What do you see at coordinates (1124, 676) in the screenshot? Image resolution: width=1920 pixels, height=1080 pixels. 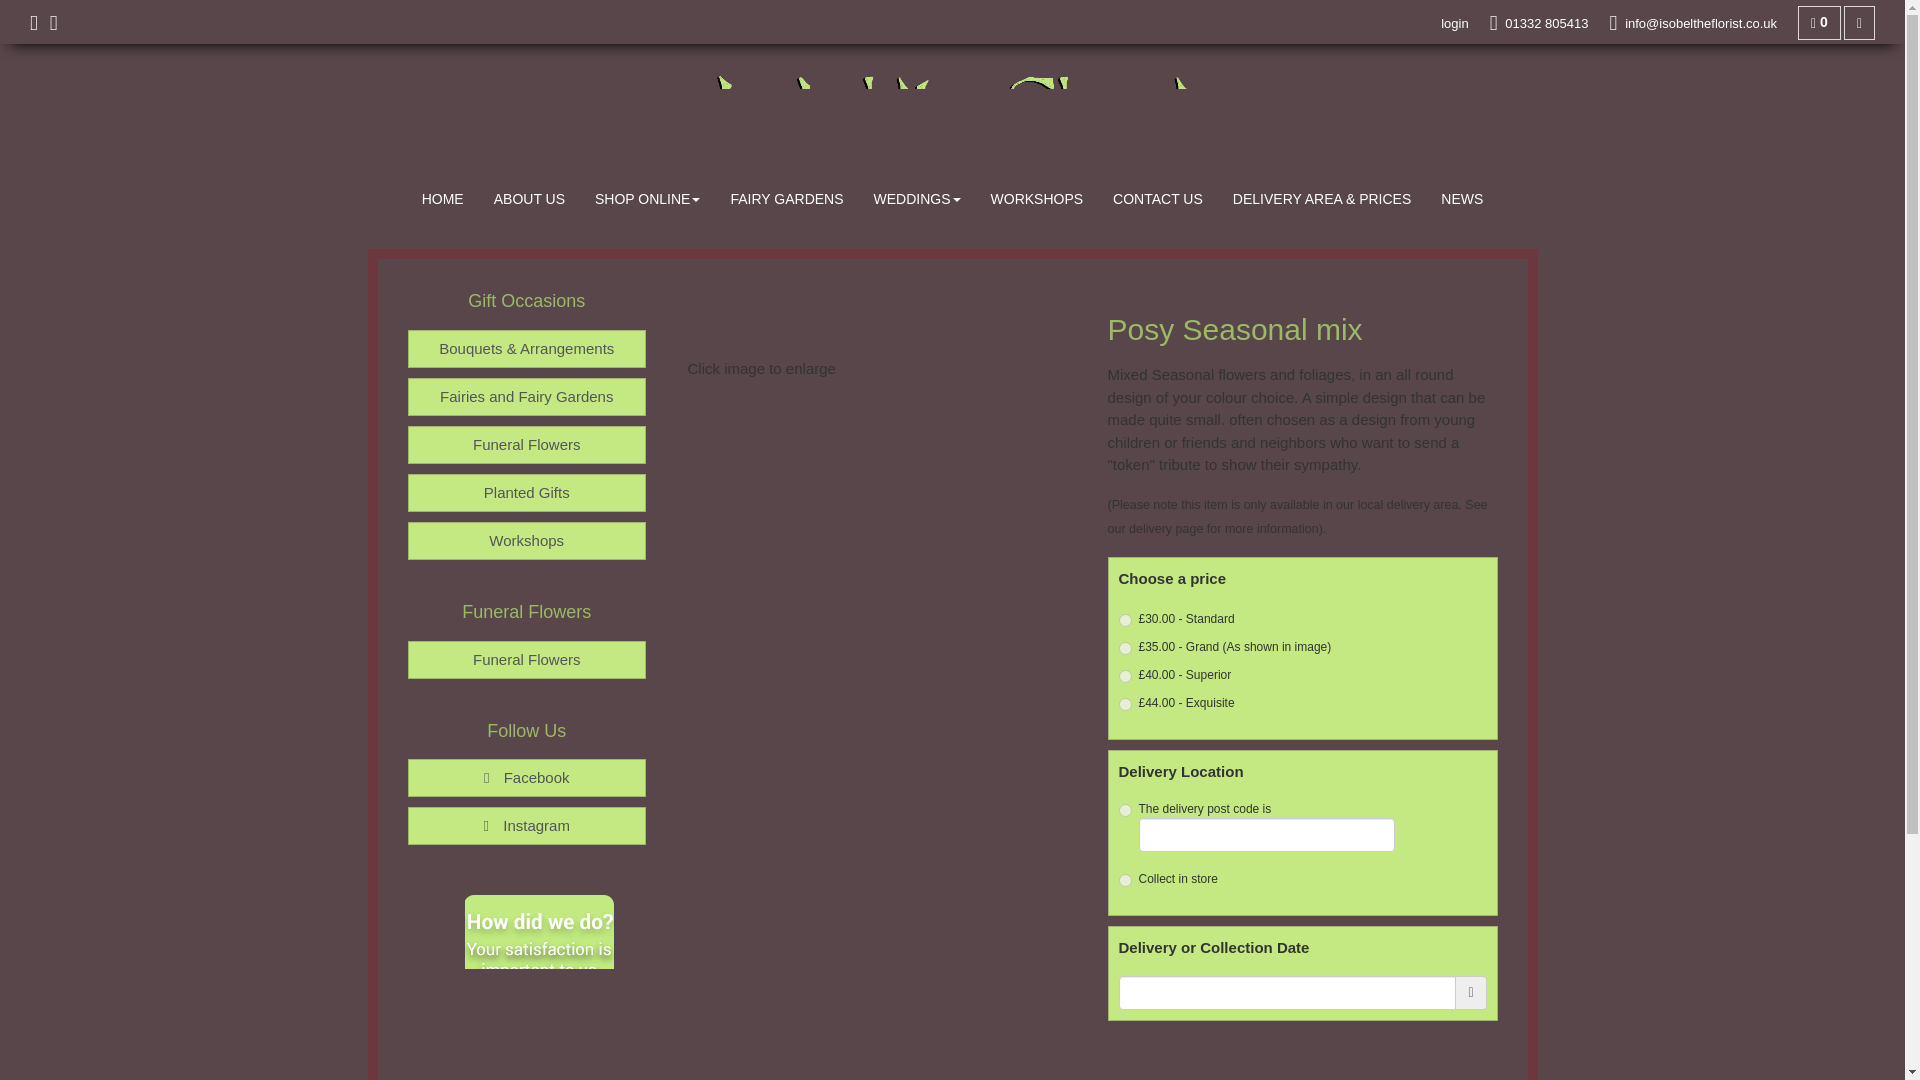 I see `40.00` at bounding box center [1124, 676].